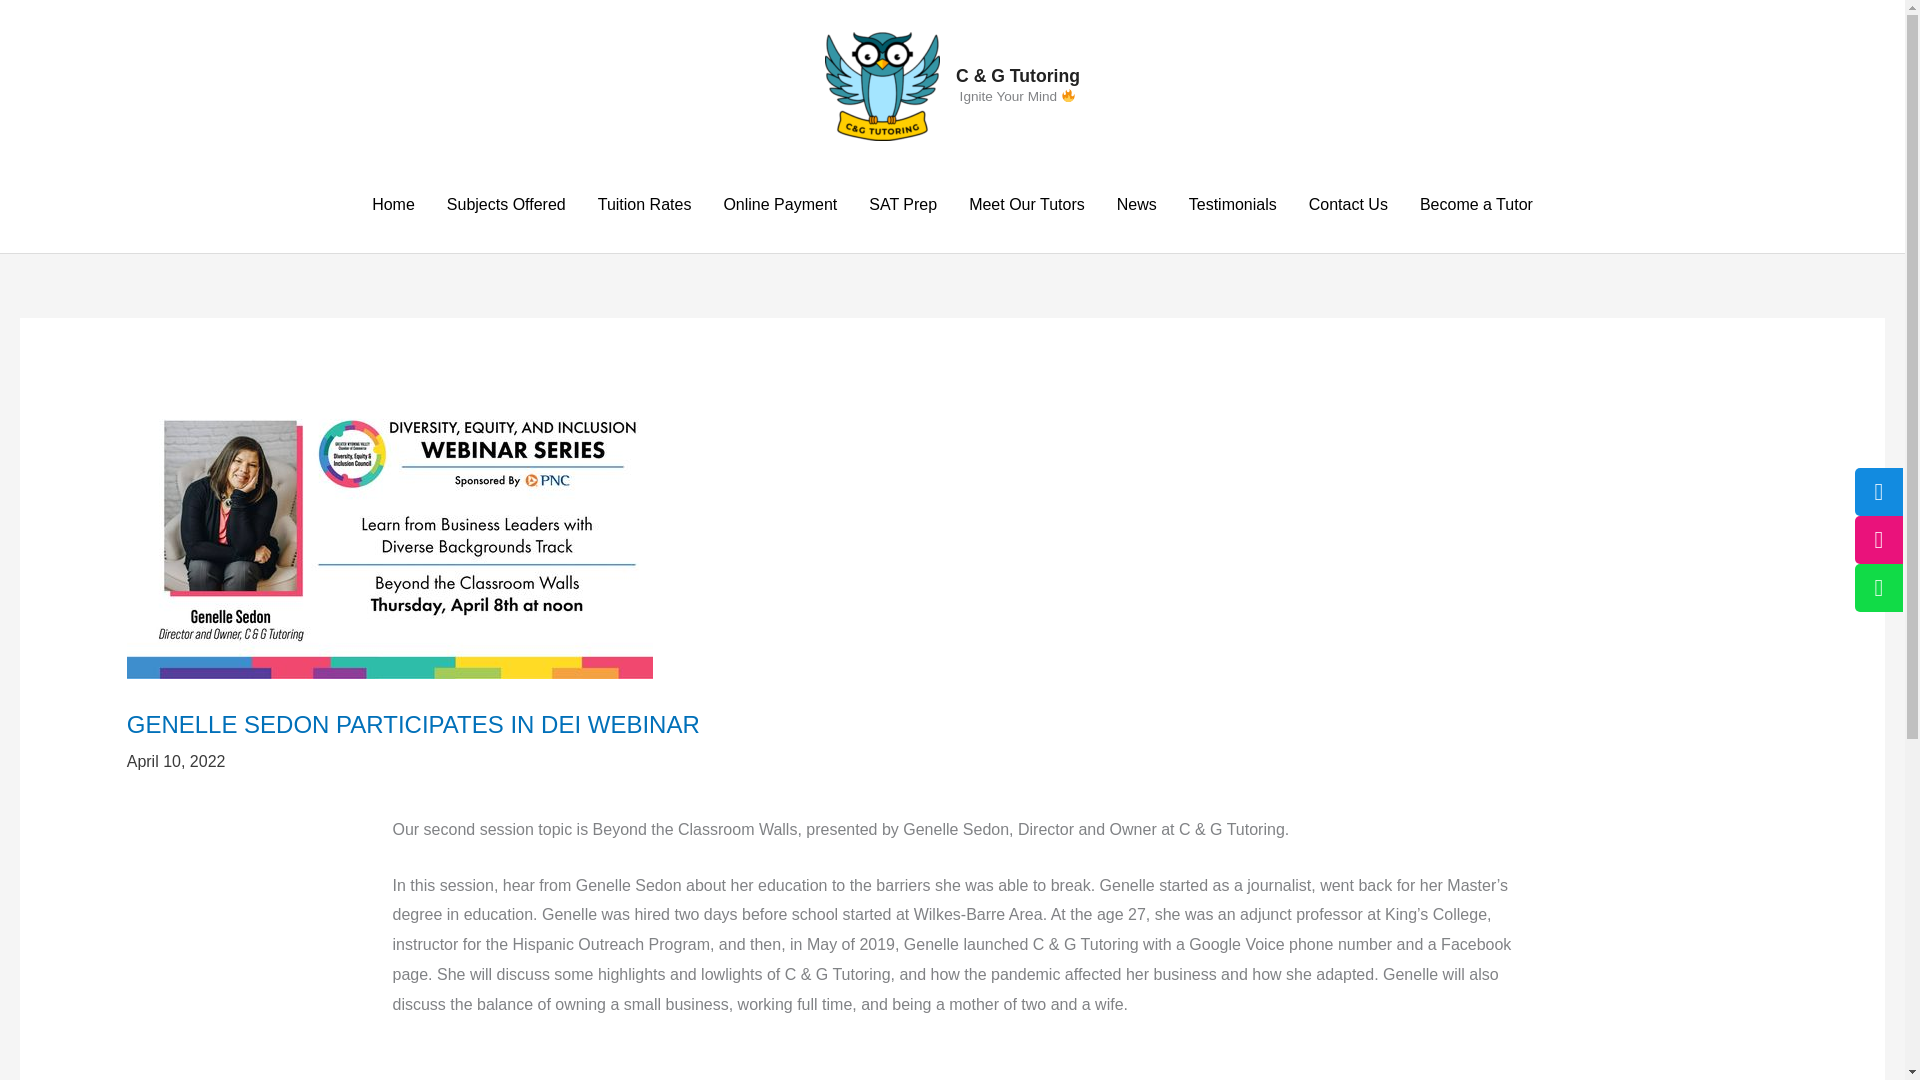  What do you see at coordinates (1232, 204) in the screenshot?
I see `Testimonials` at bounding box center [1232, 204].